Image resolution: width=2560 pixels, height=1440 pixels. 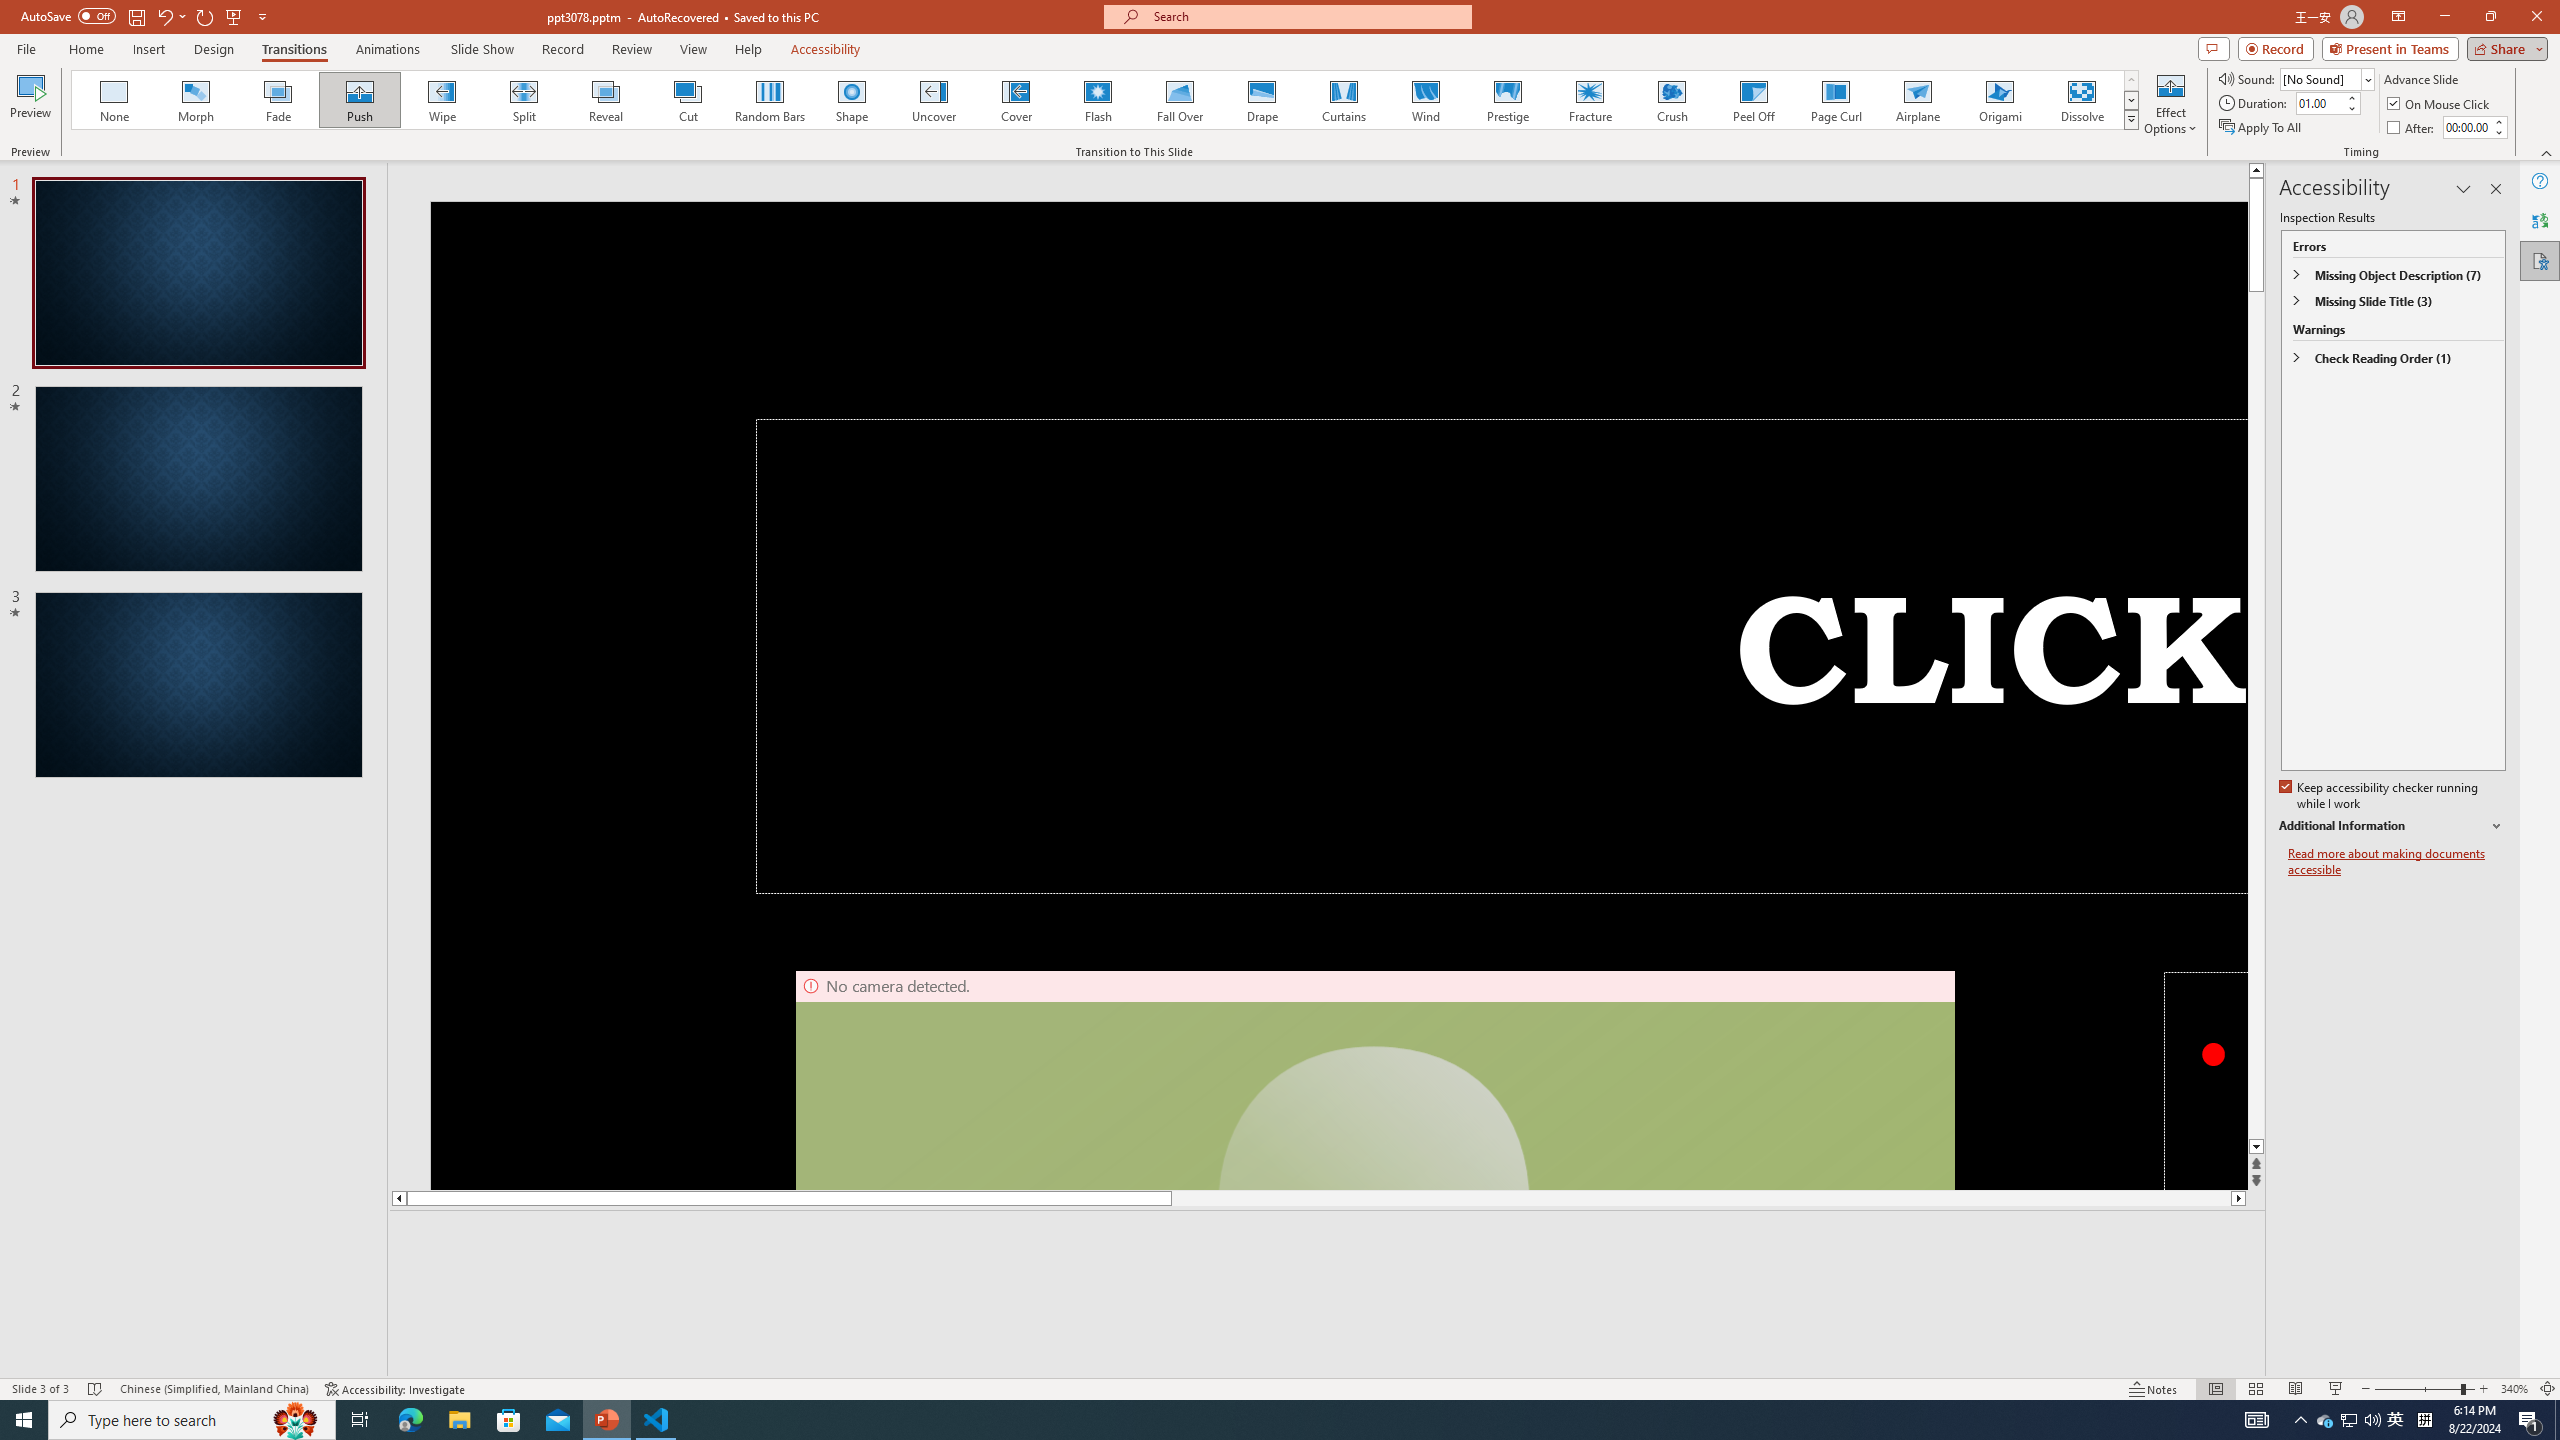 What do you see at coordinates (2170, 103) in the screenshot?
I see `Effect Options` at bounding box center [2170, 103].